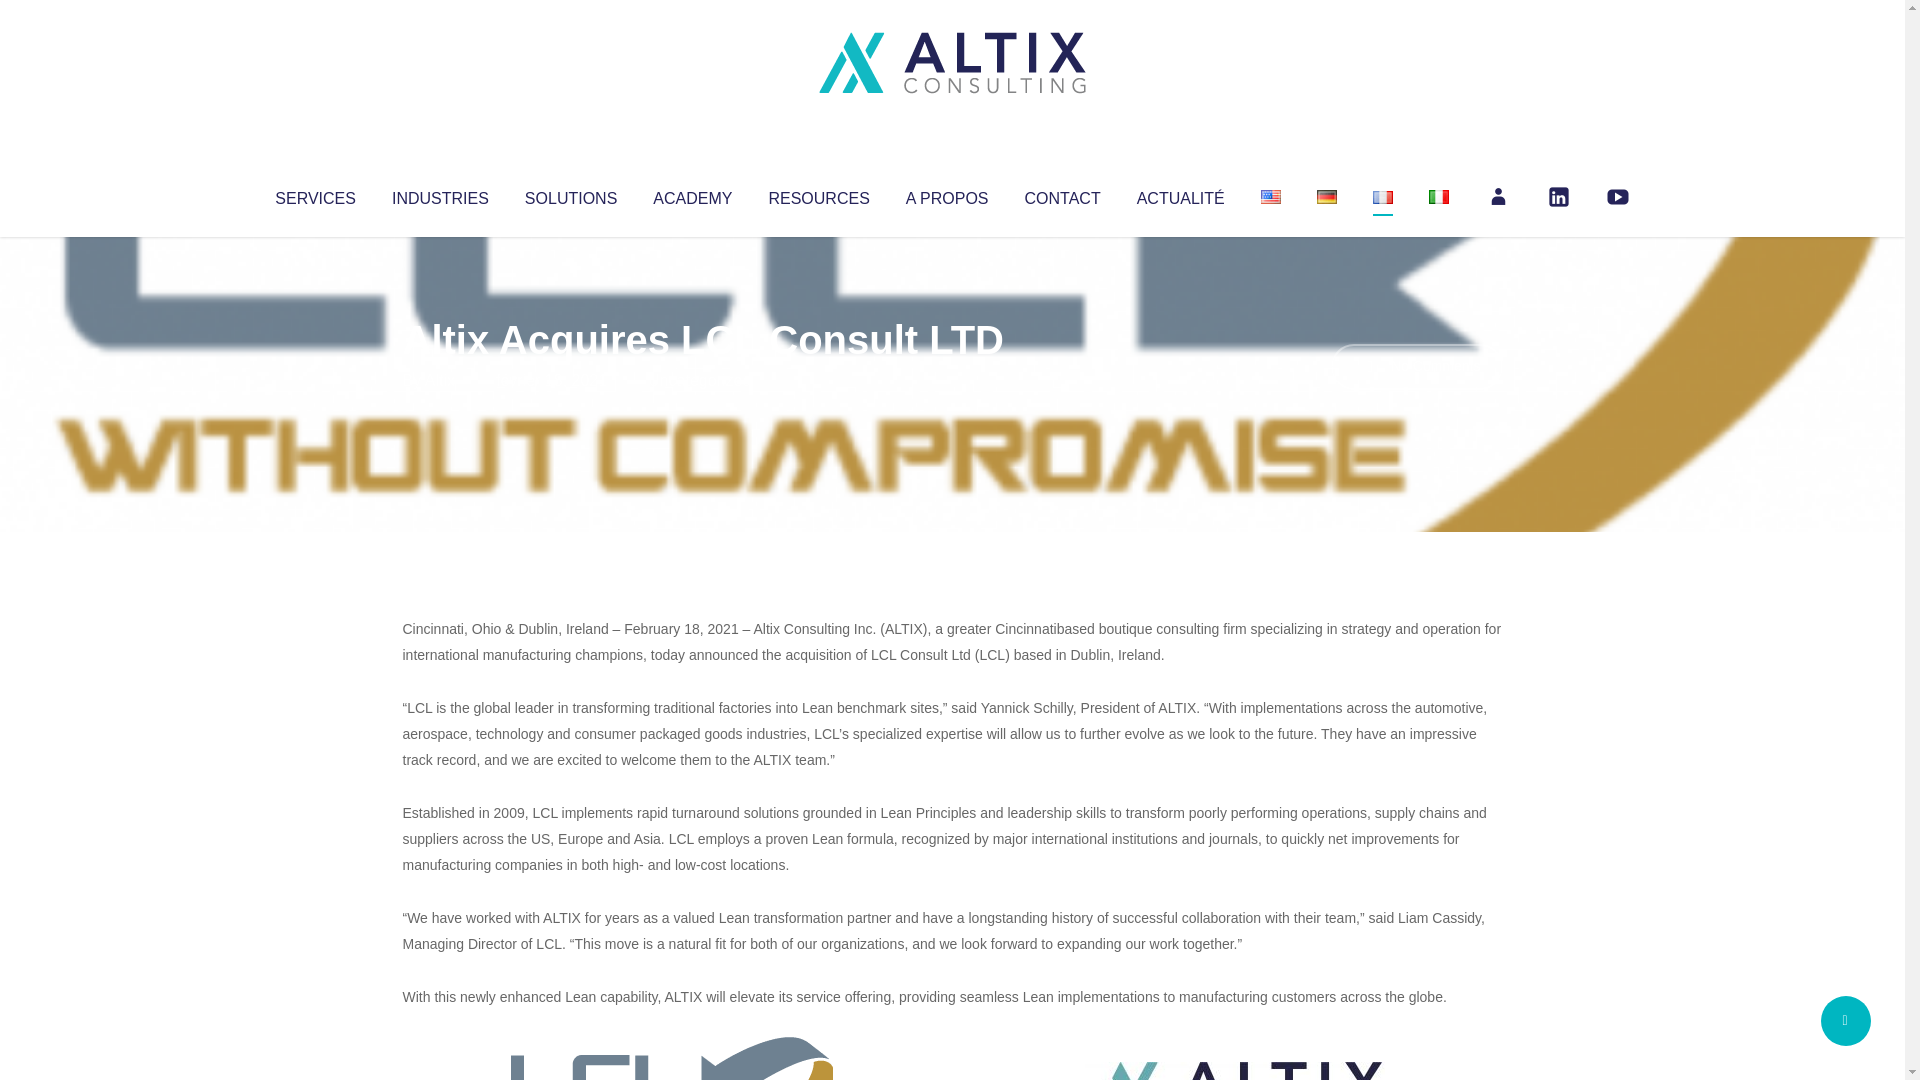 The height and width of the screenshot is (1080, 1920). Describe the element at coordinates (1416, 366) in the screenshot. I see `No Comments` at that location.